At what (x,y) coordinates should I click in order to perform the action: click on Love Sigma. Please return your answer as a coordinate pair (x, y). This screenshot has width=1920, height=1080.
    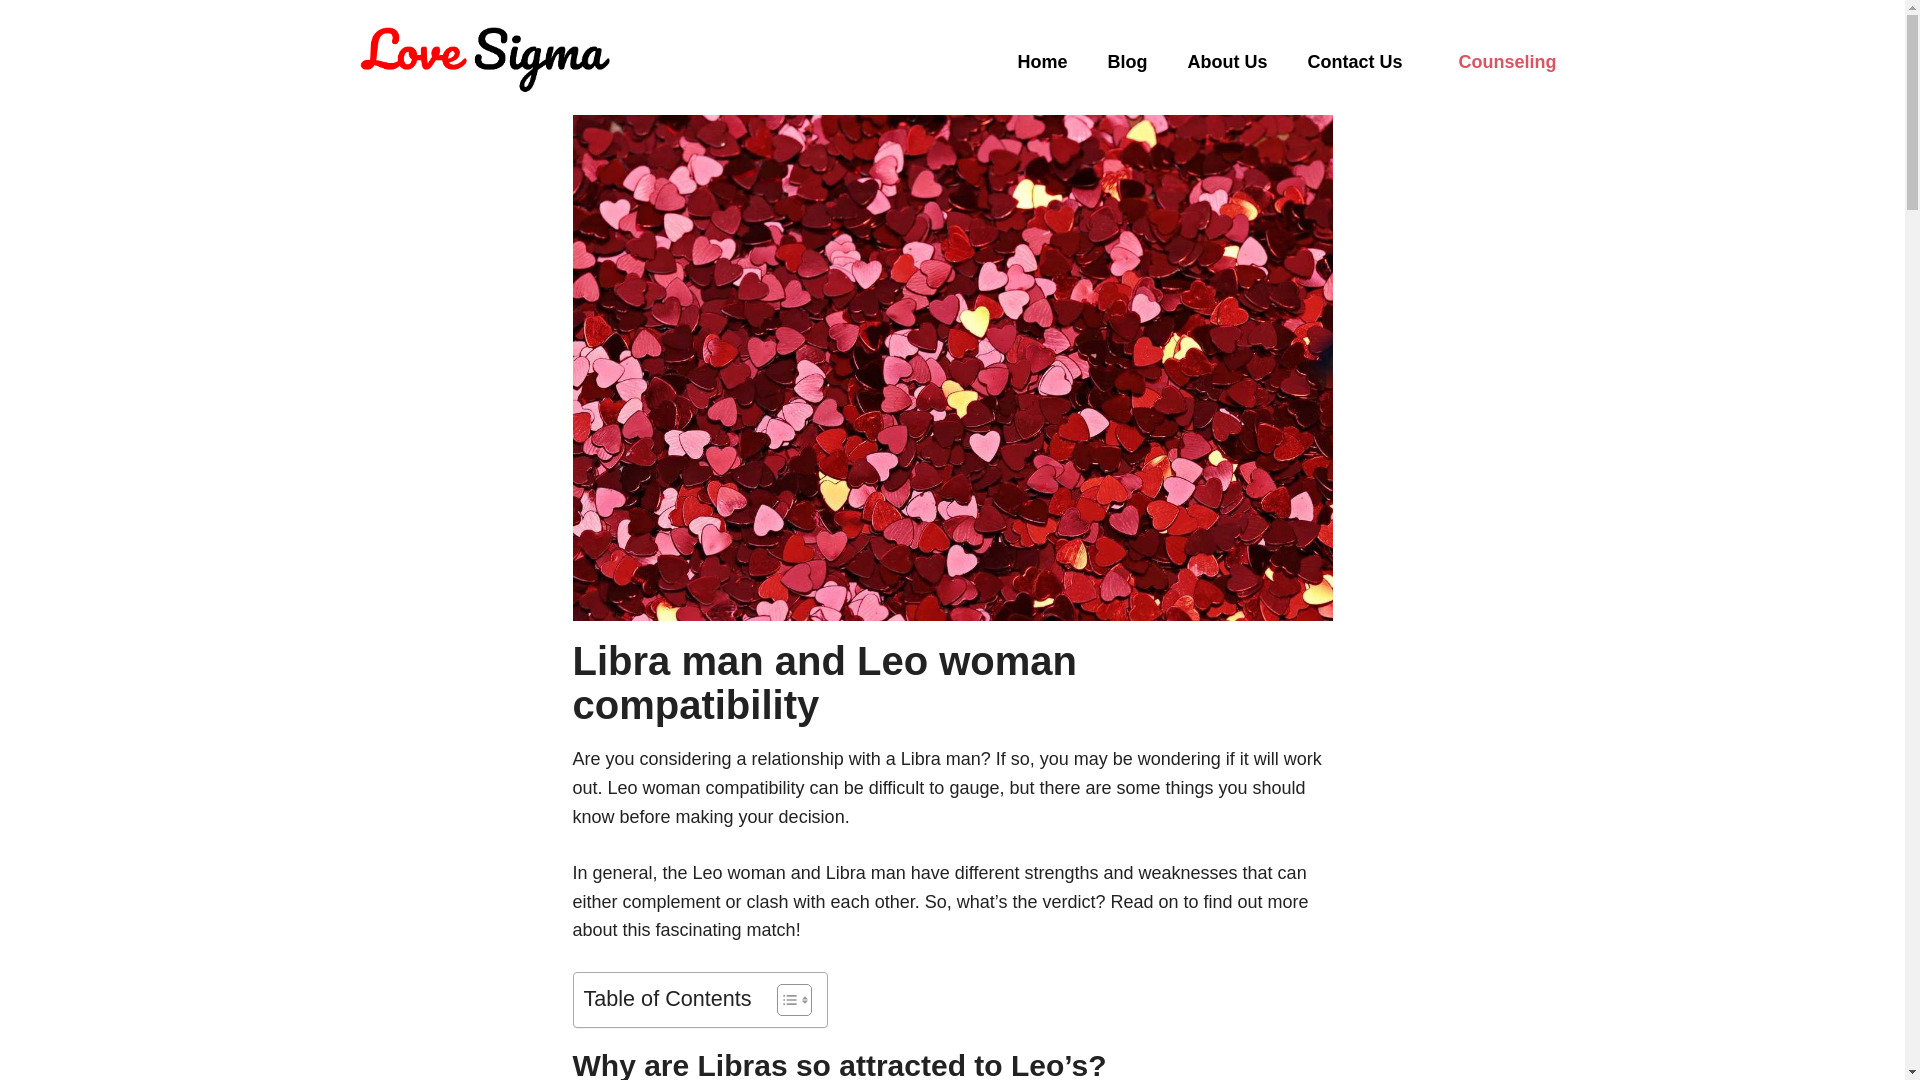
    Looking at the image, I should click on (482, 60).